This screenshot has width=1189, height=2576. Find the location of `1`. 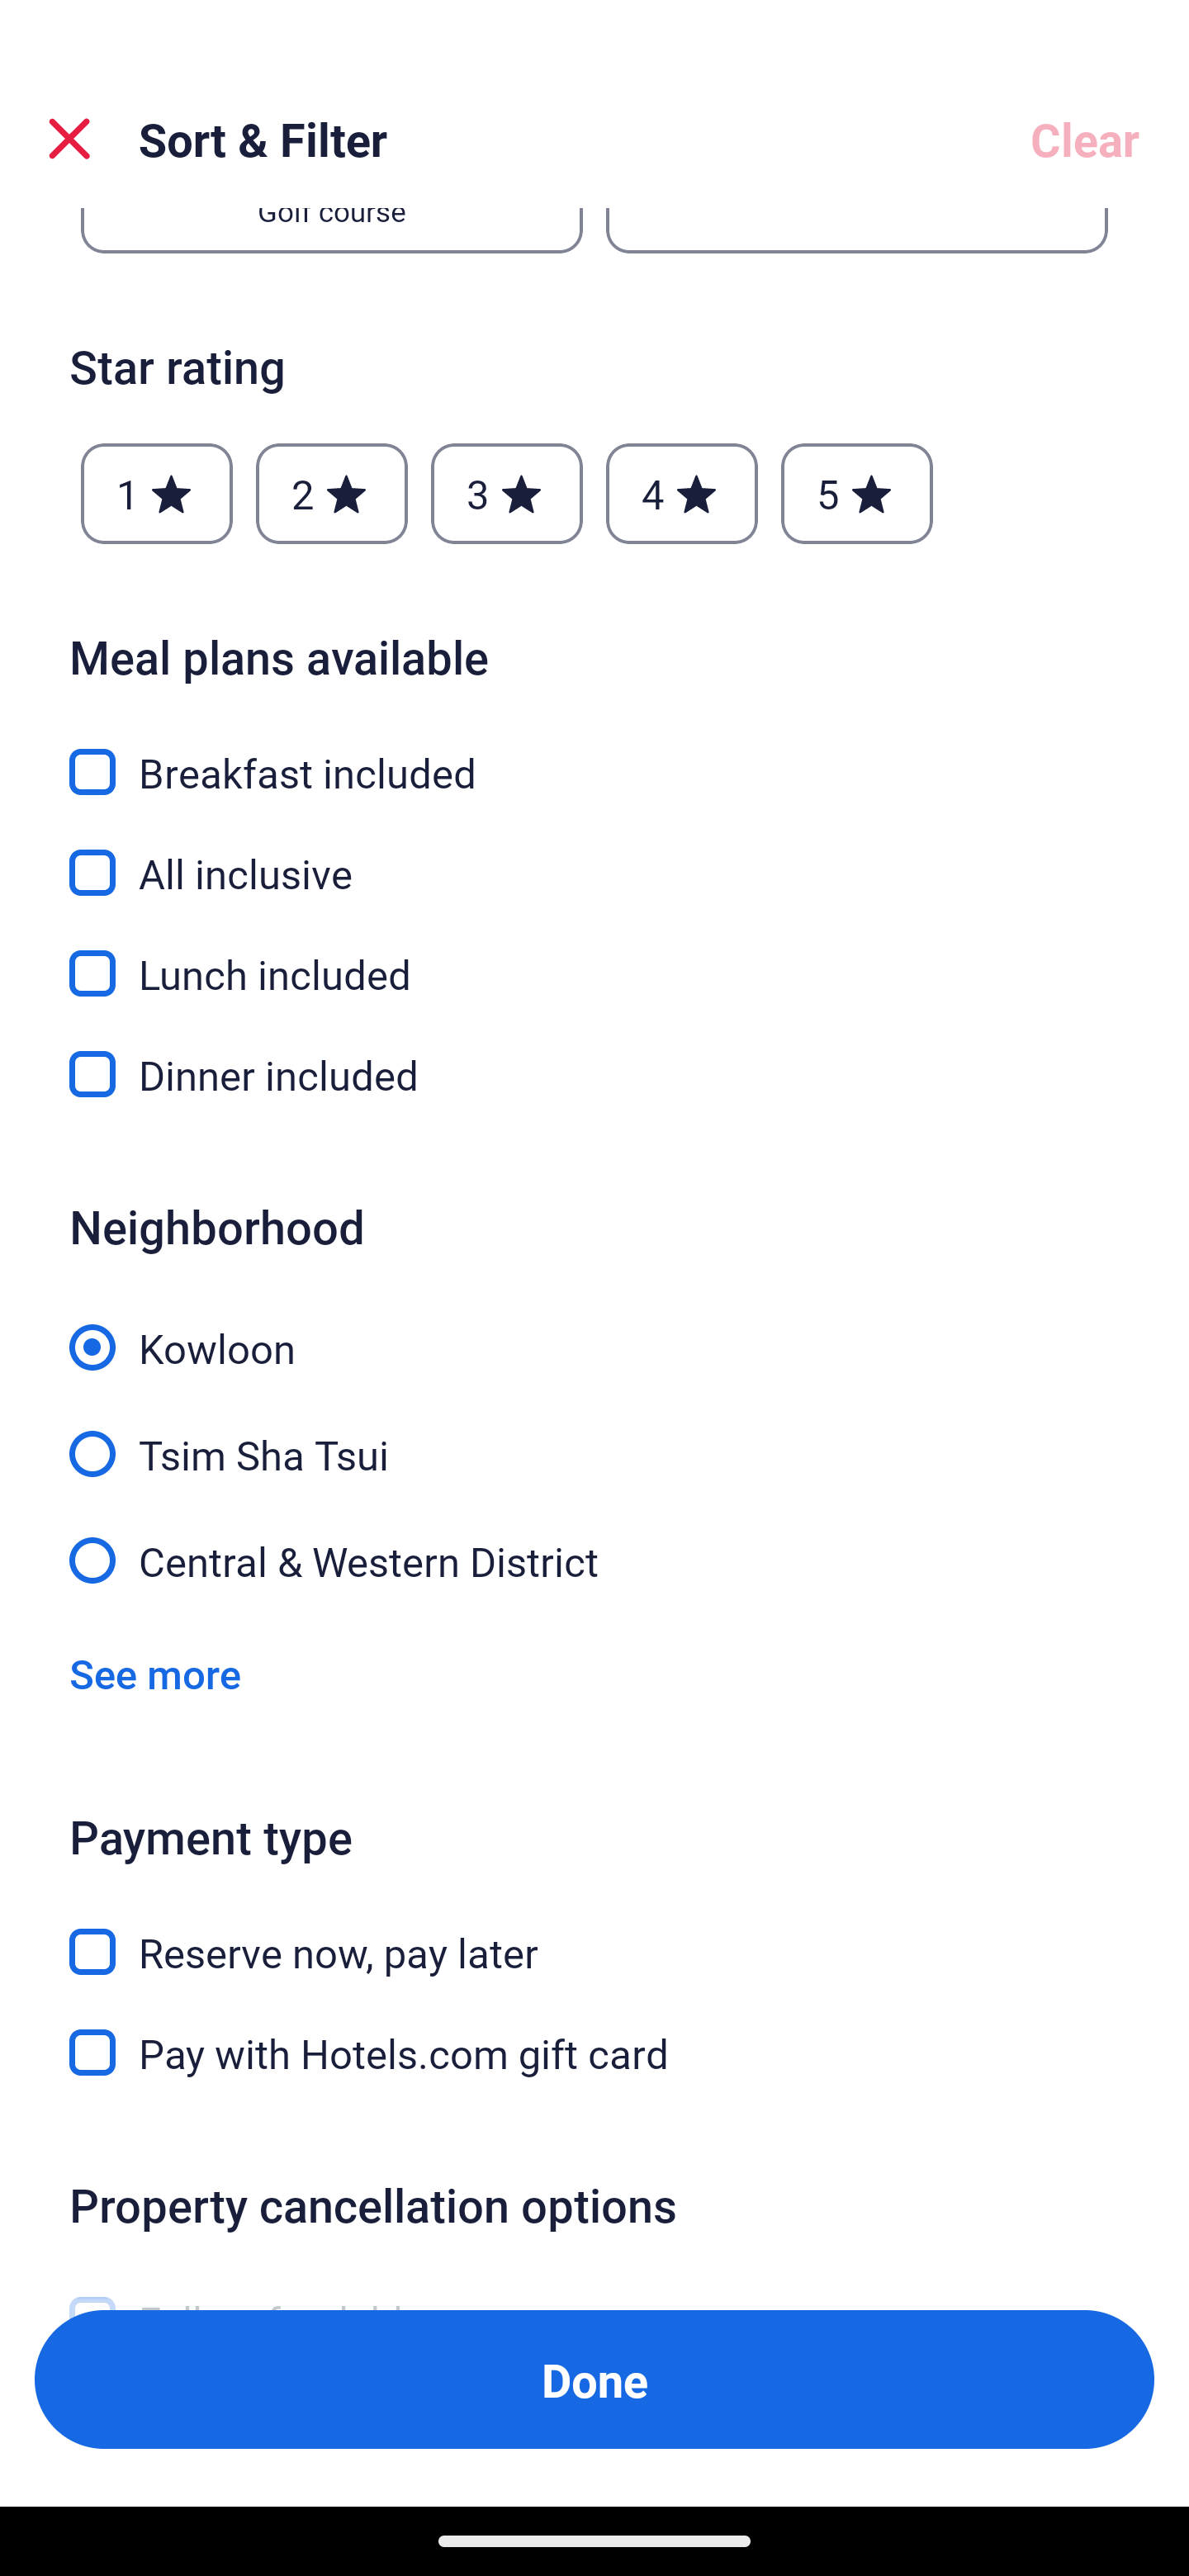

1 is located at coordinates (157, 494).